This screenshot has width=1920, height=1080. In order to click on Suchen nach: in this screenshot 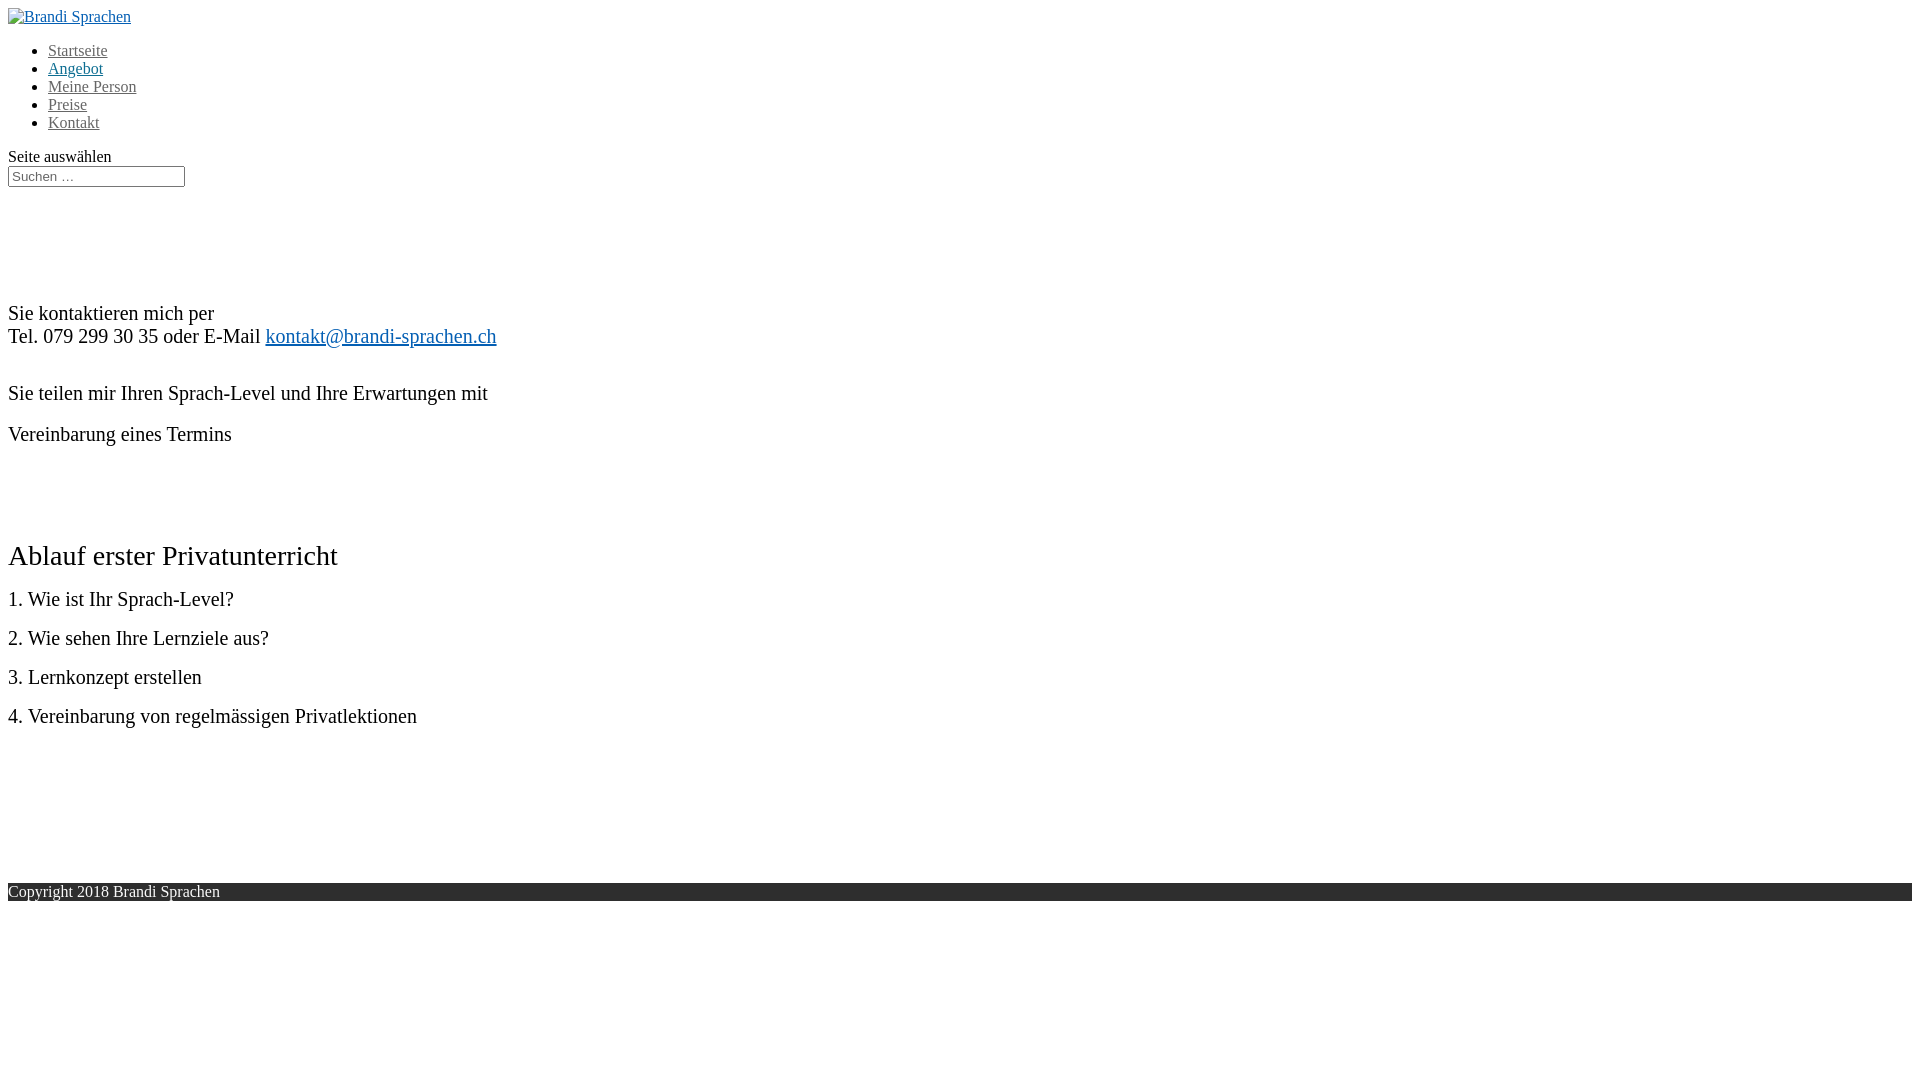, I will do `click(96, 176)`.